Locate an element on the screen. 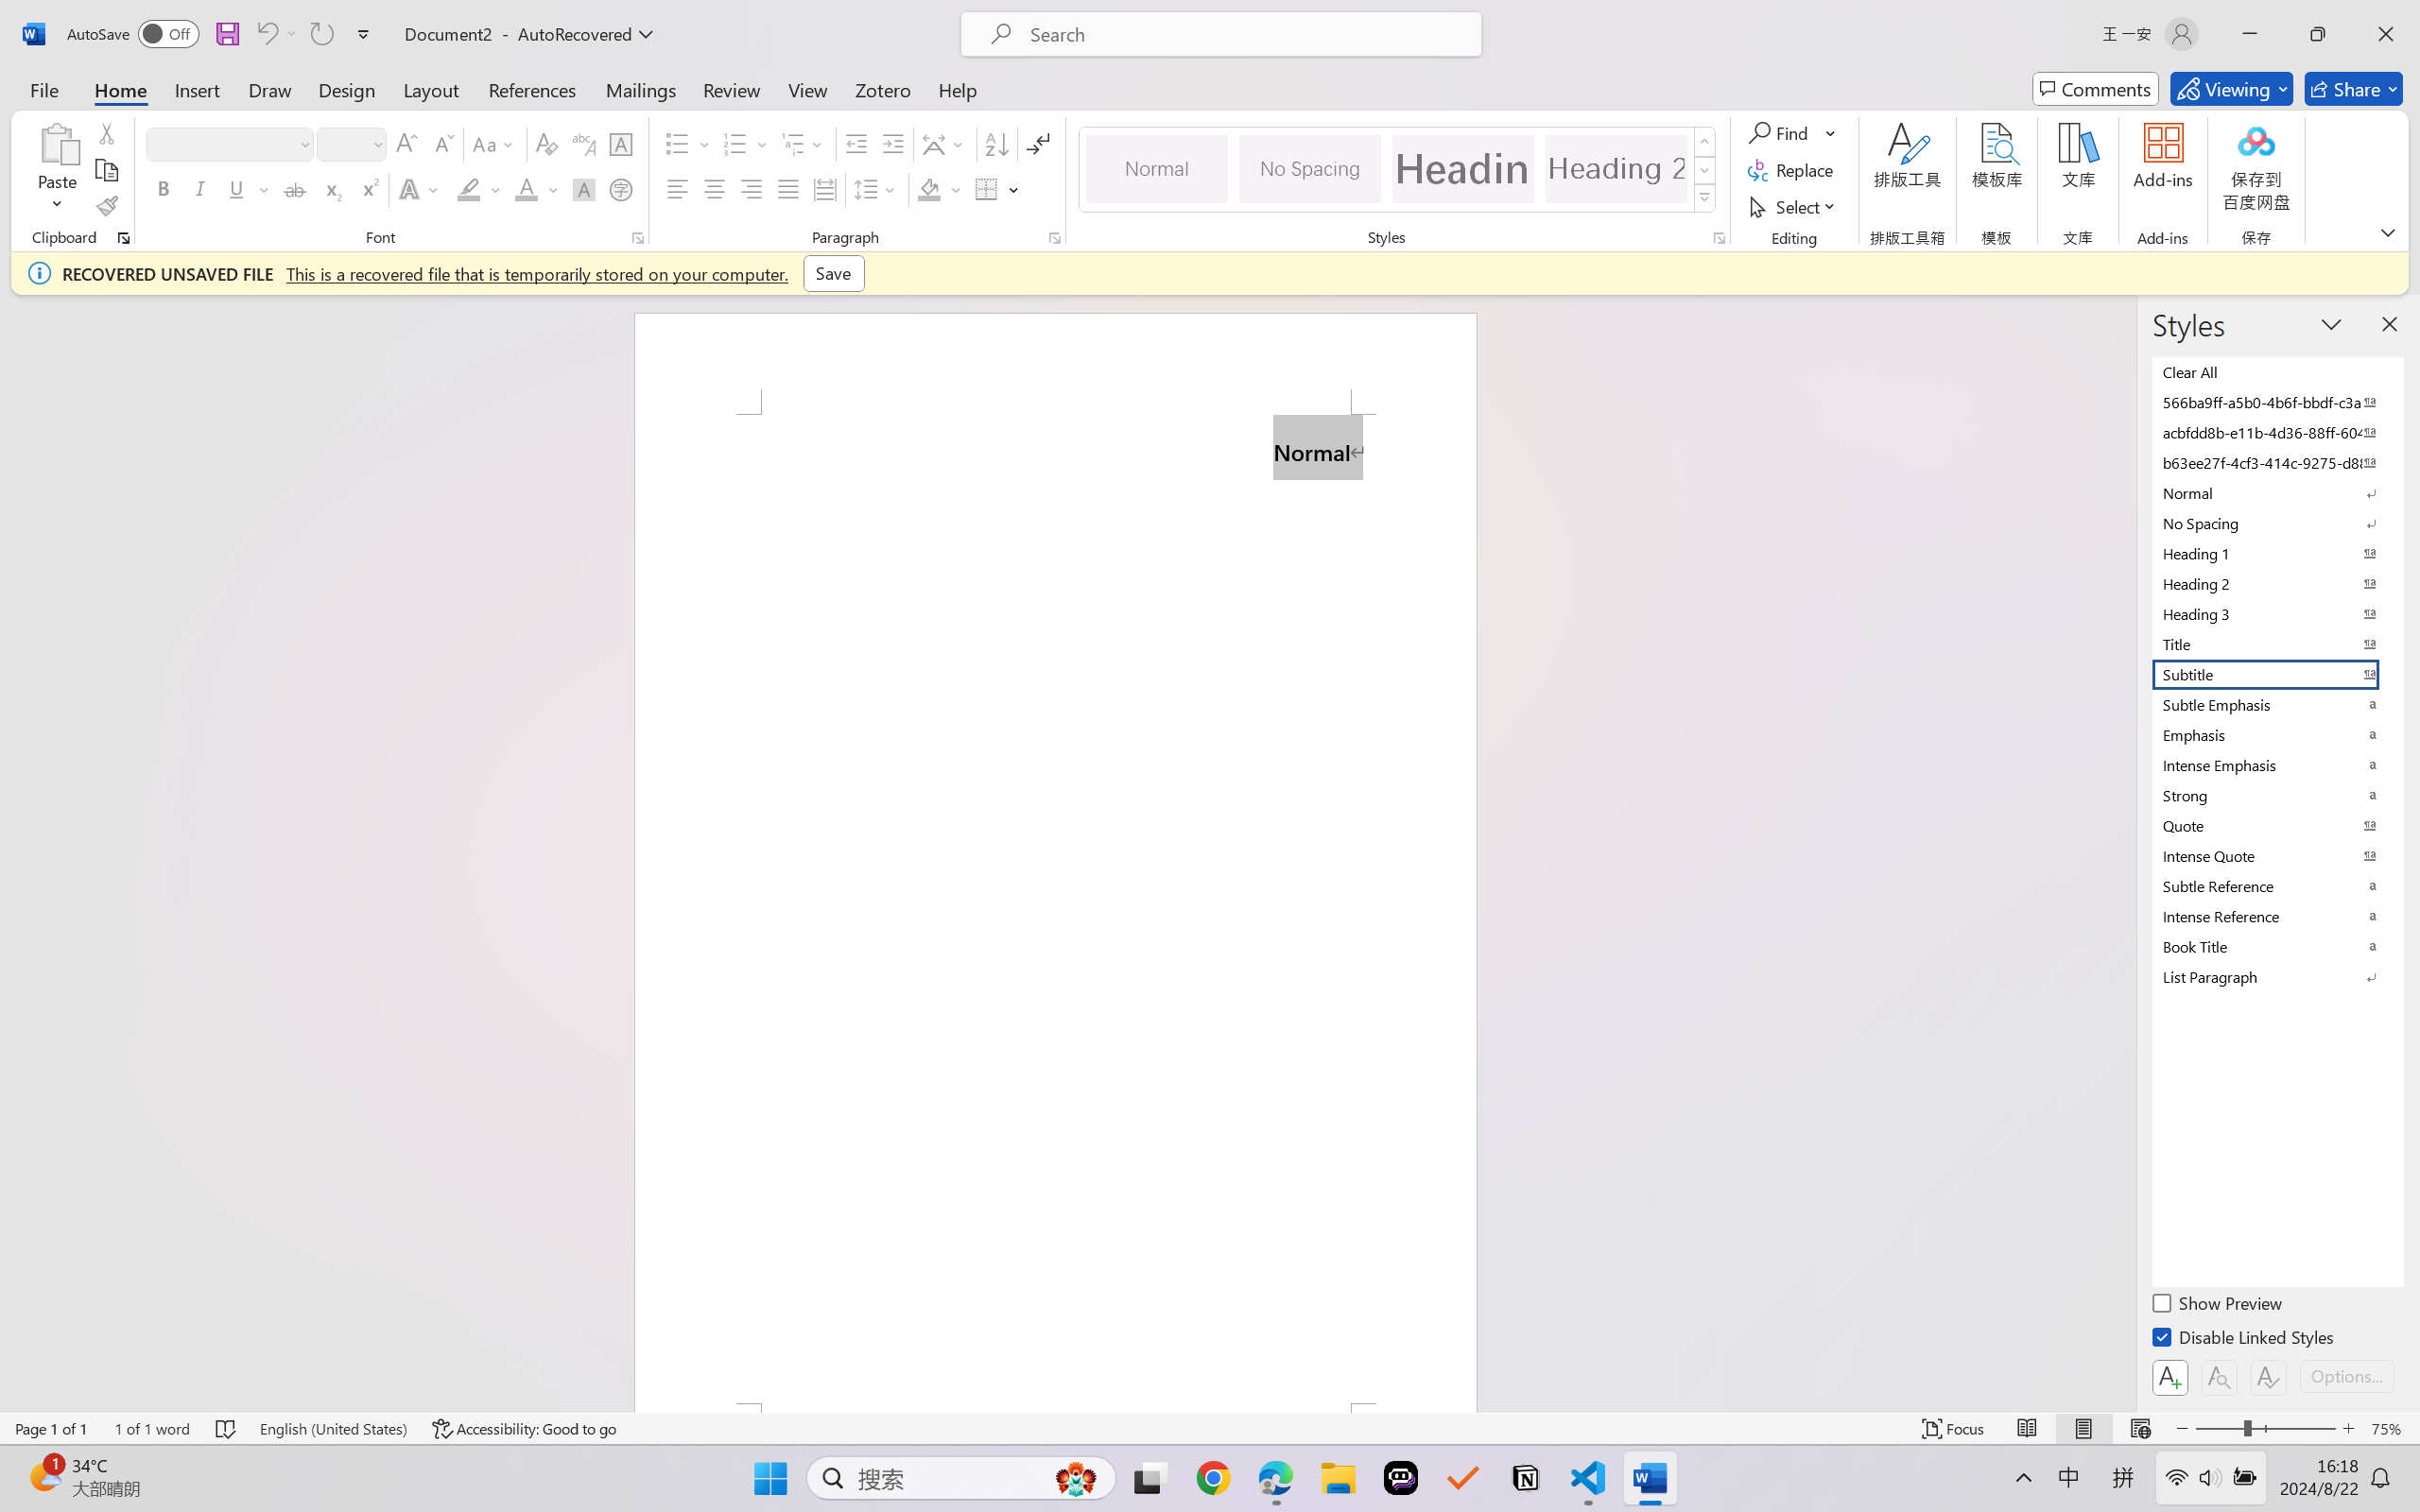 The width and height of the screenshot is (2420, 1512). Select is located at coordinates (1795, 206).